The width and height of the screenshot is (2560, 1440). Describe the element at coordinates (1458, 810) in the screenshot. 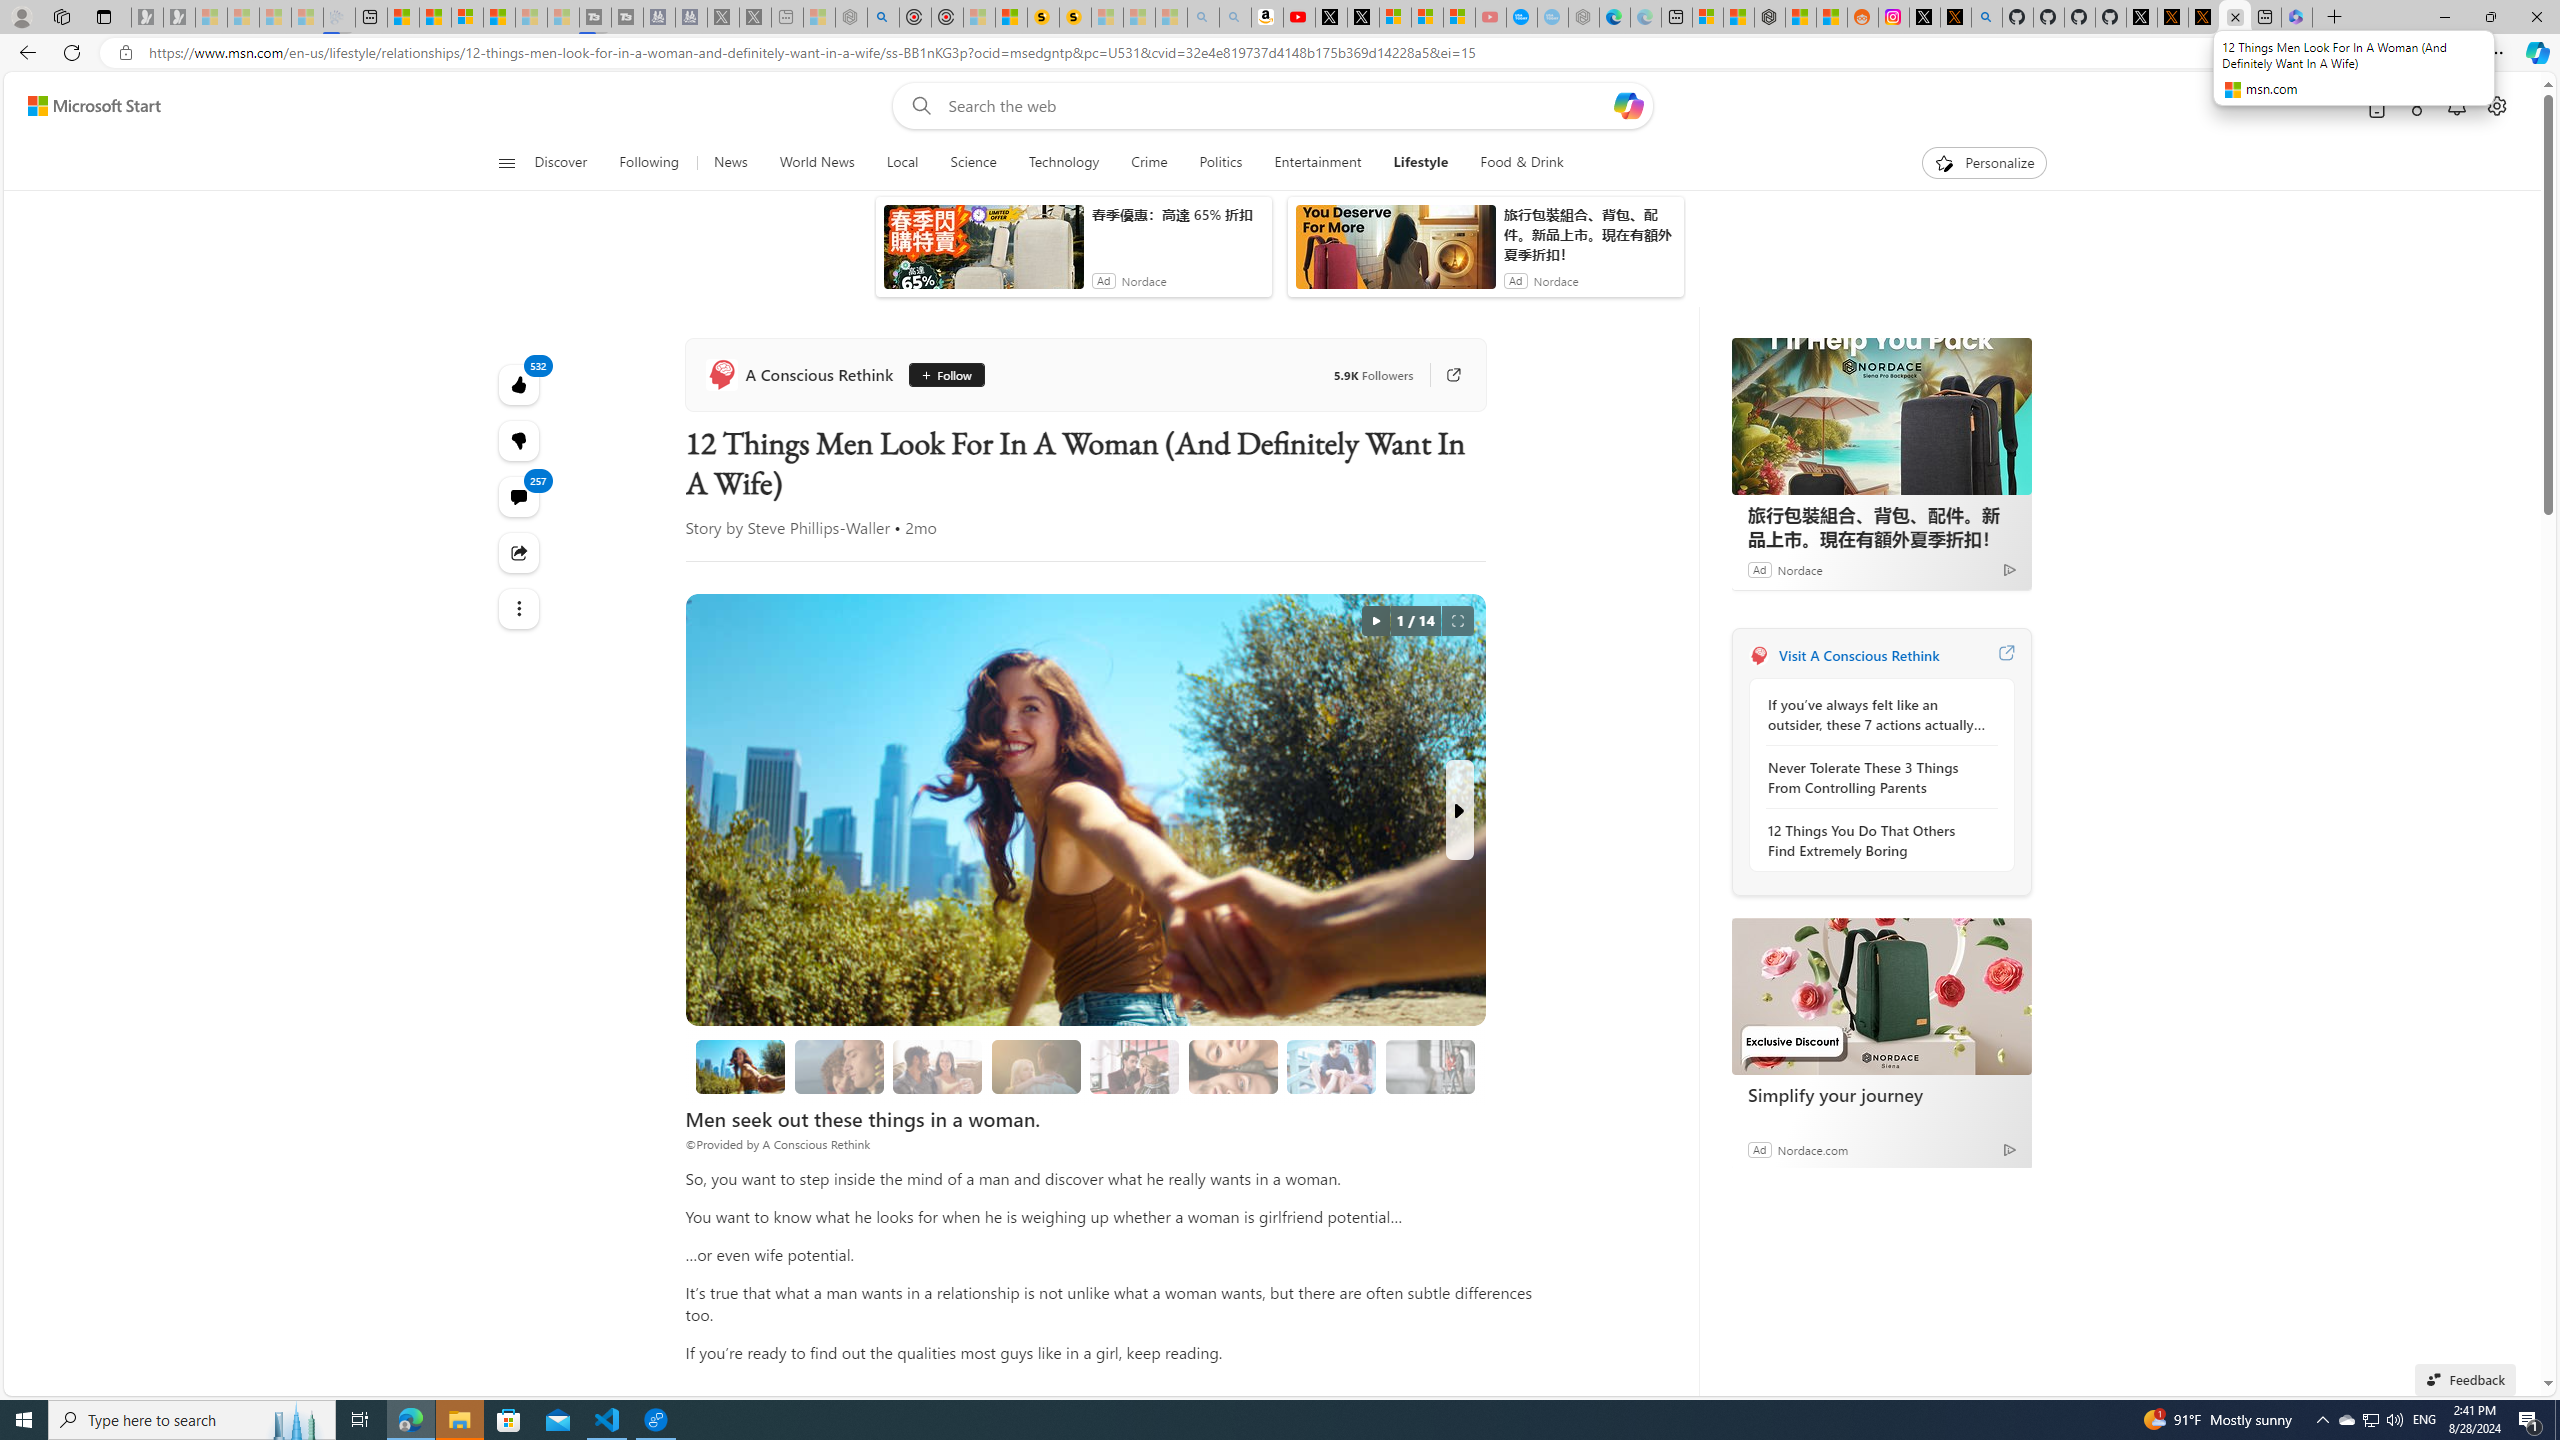

I see `Next Slide` at that location.